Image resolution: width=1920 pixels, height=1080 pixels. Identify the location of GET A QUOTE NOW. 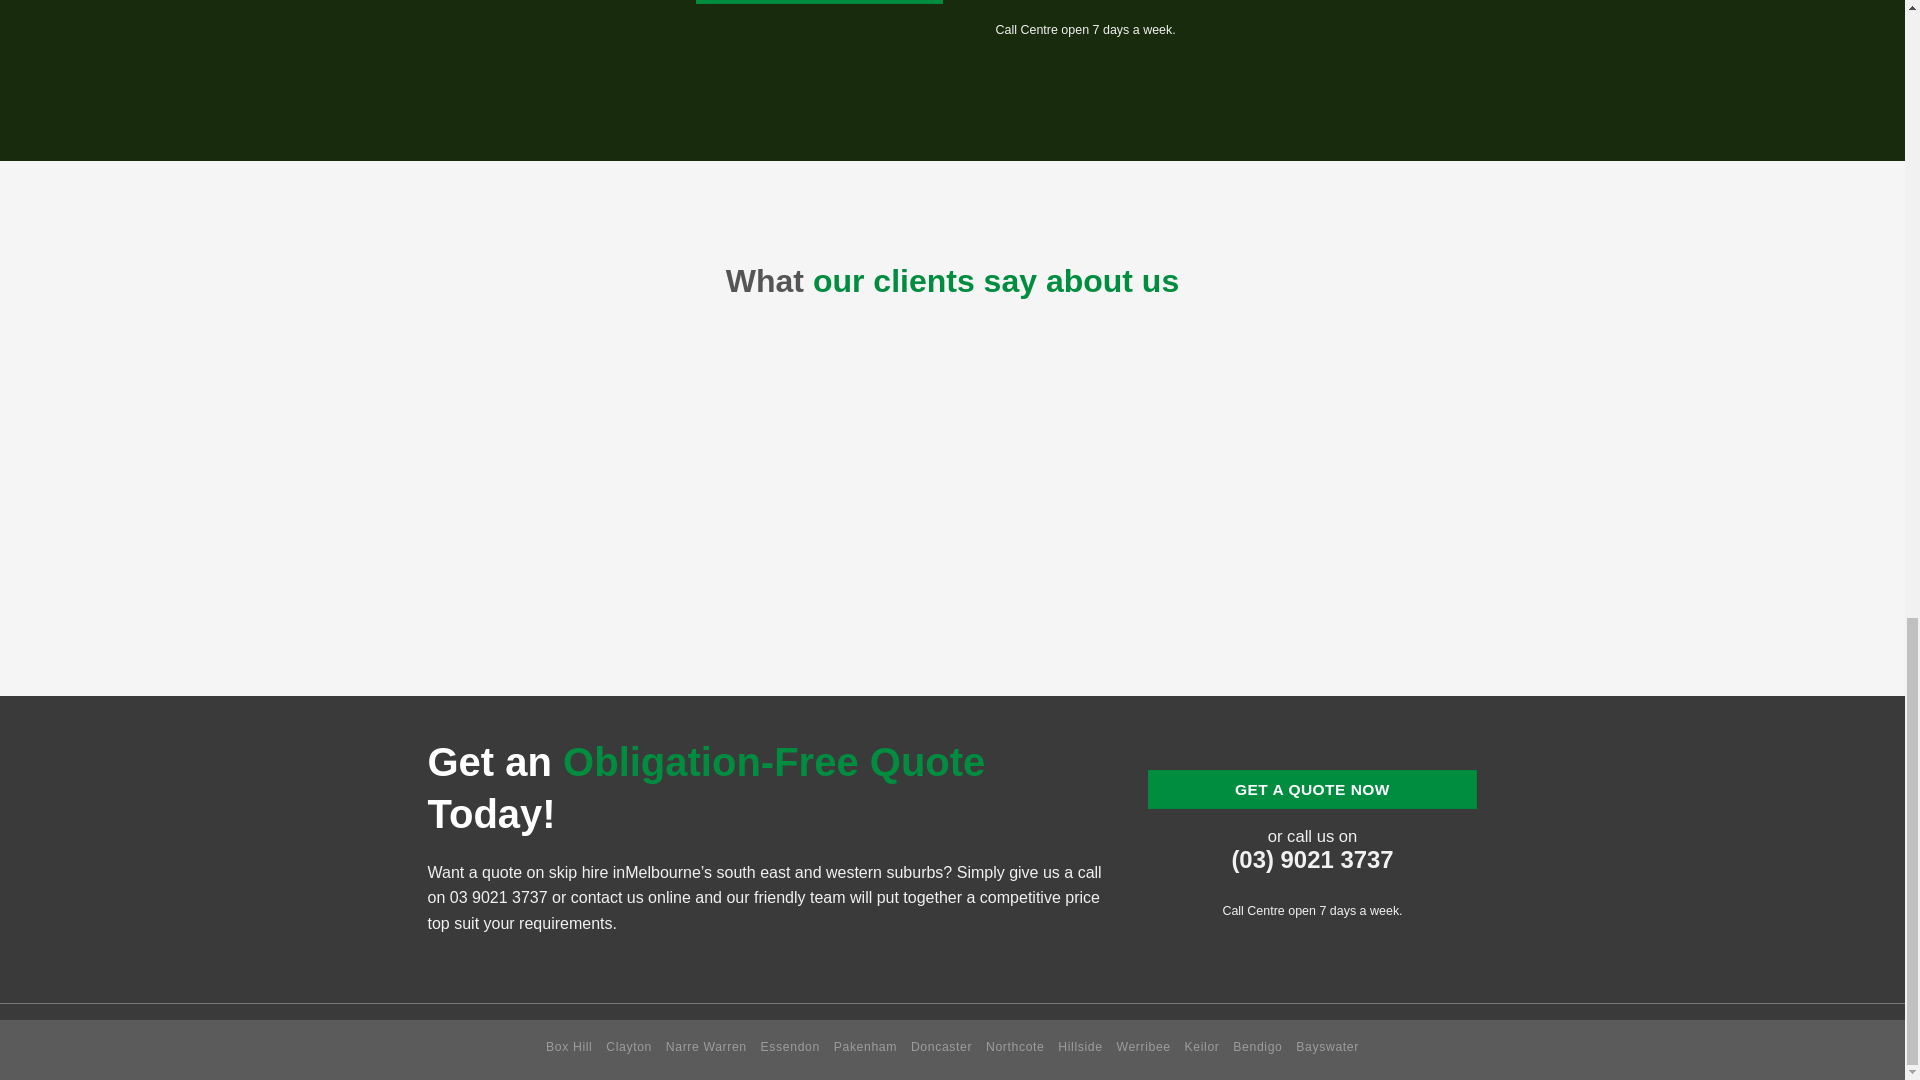
(1313, 789).